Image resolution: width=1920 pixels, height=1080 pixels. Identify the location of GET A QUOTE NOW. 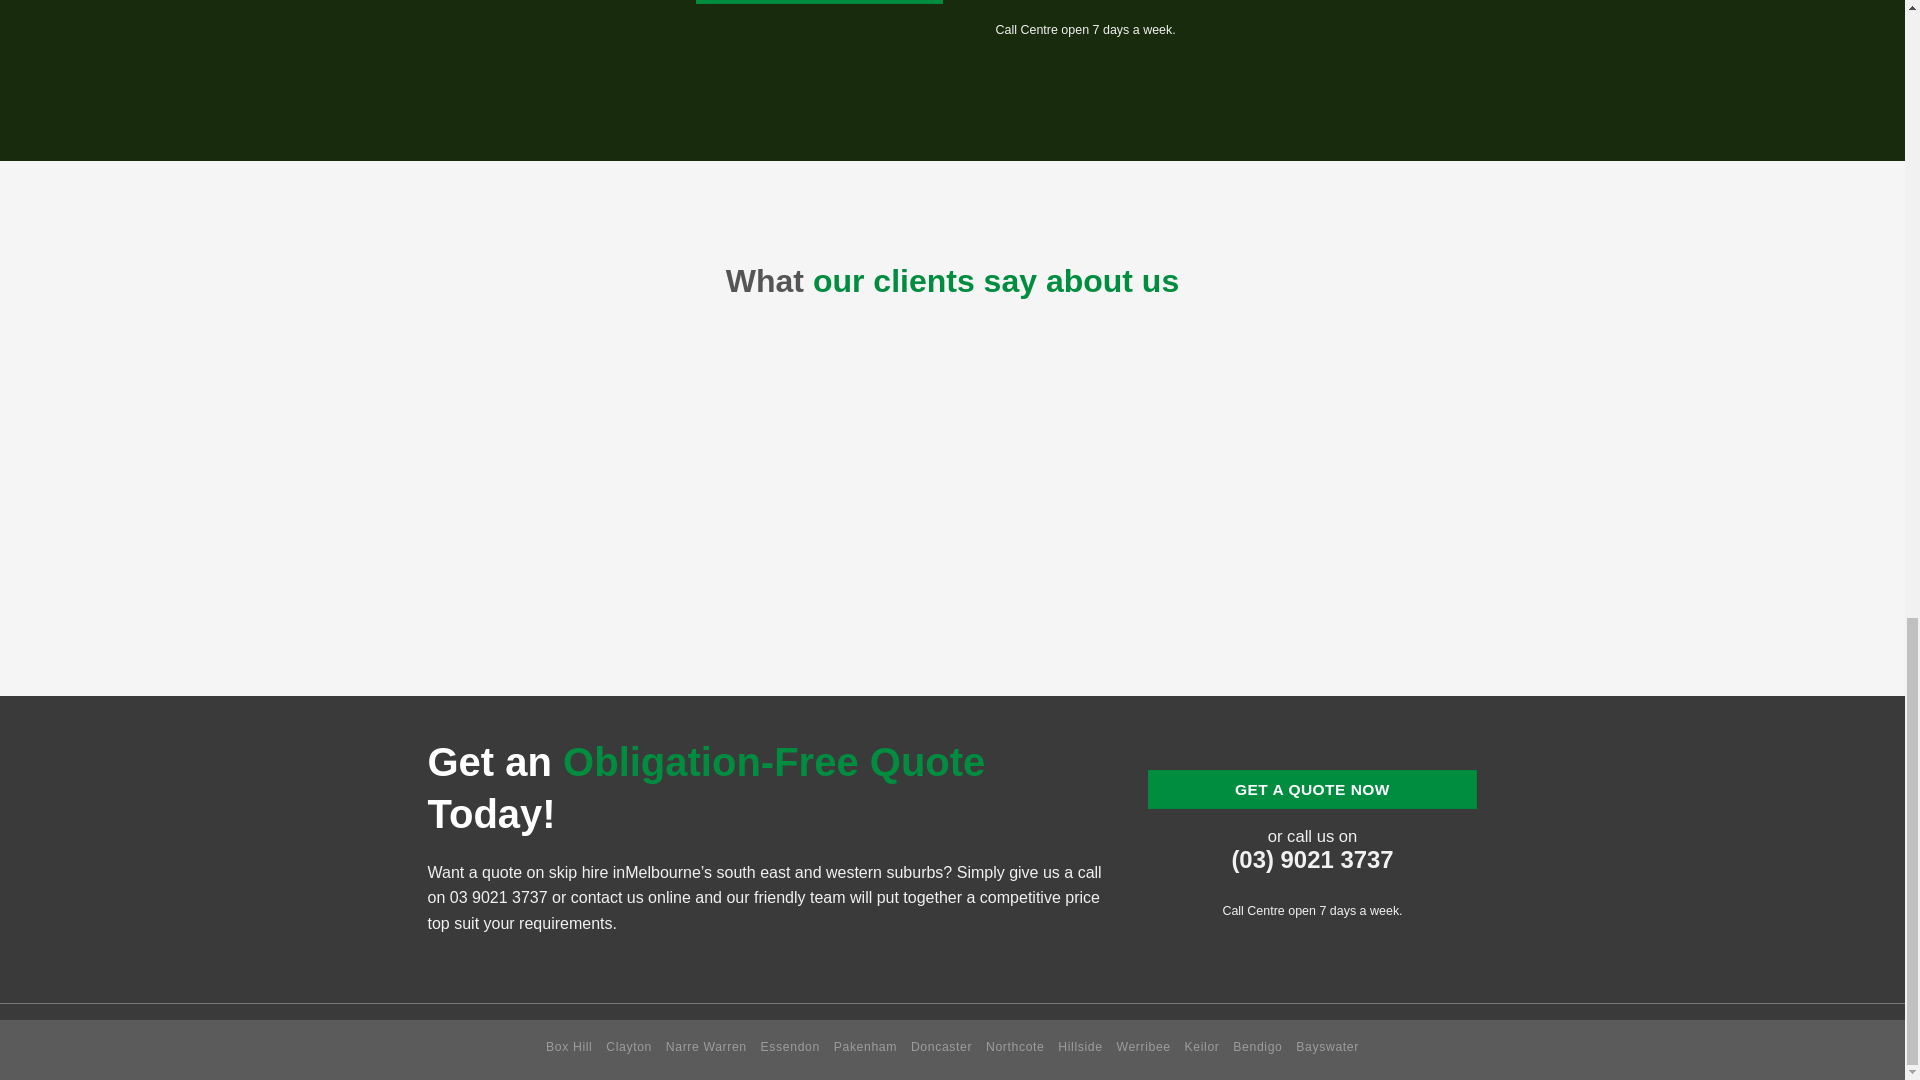
(1313, 789).